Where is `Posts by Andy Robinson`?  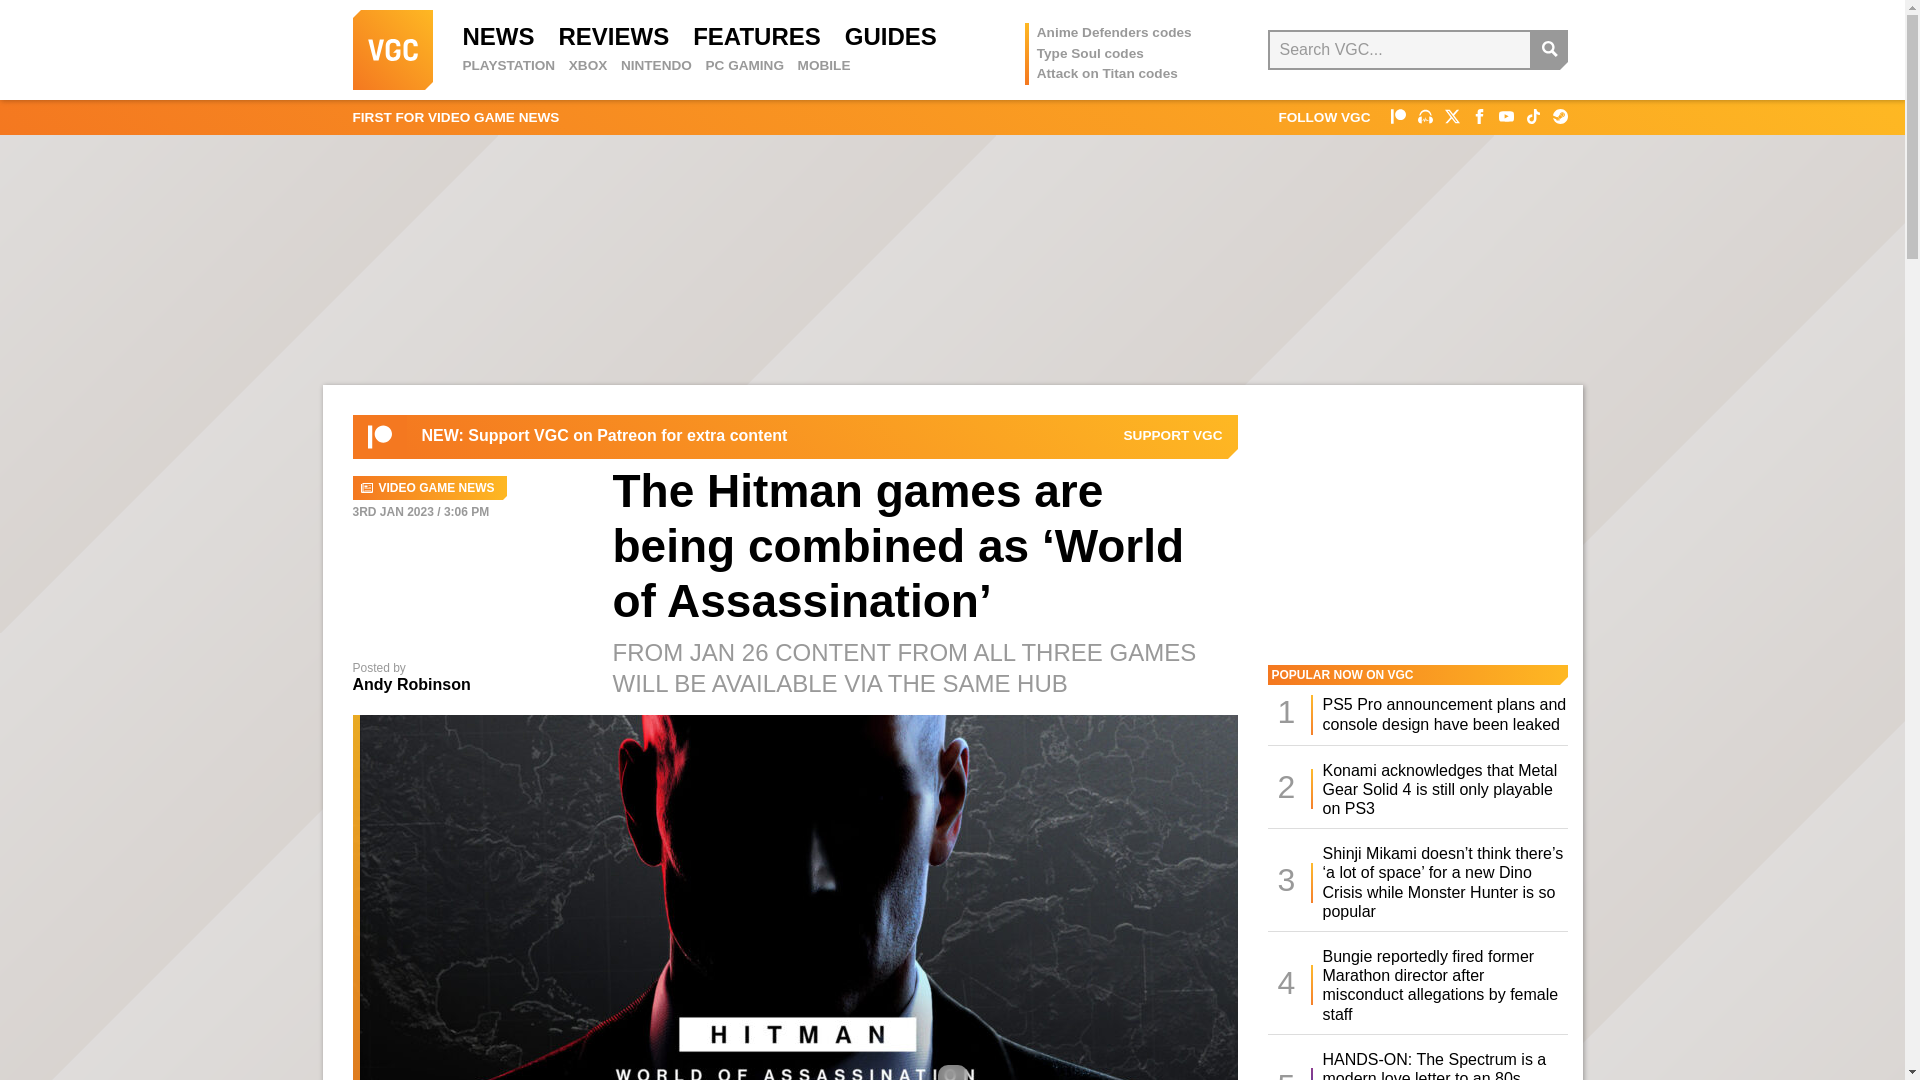 Posts by Andy Robinson is located at coordinates (410, 684).